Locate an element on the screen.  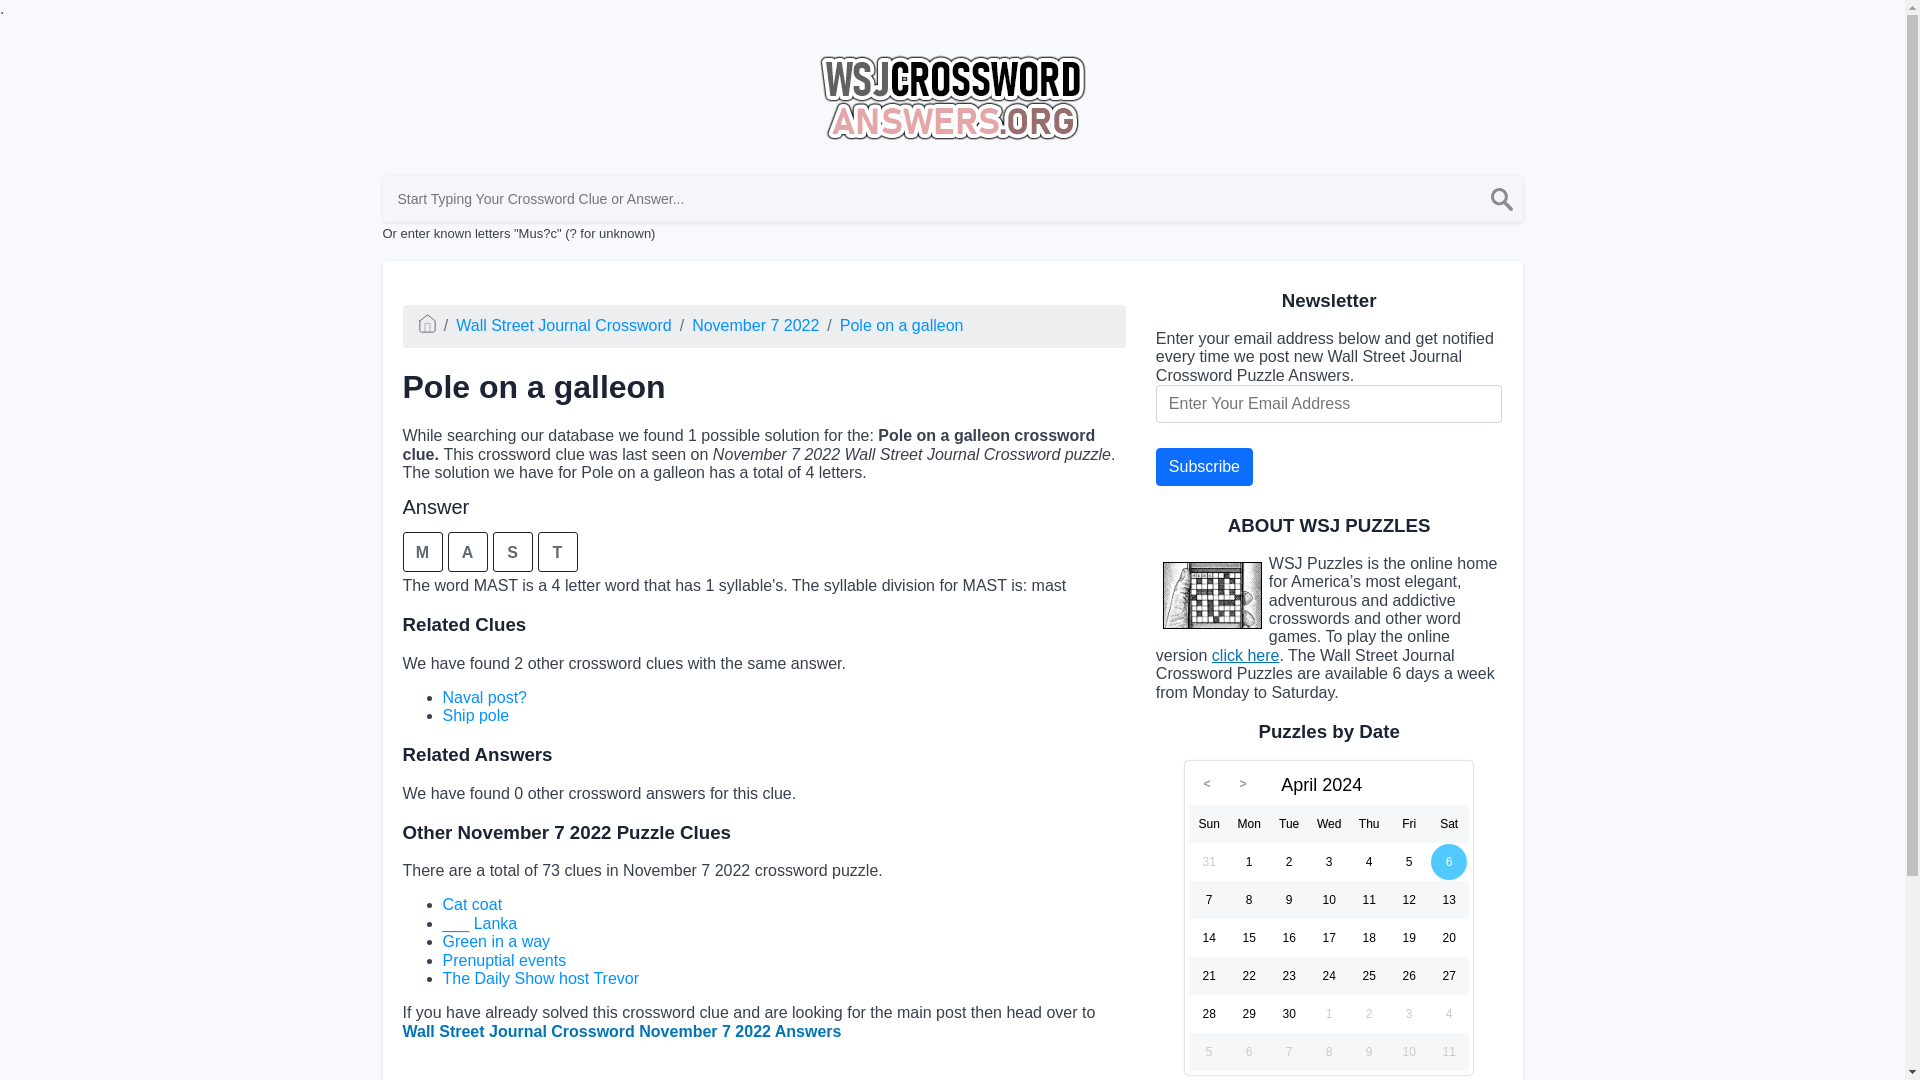
Prenuptial events is located at coordinates (504, 960).